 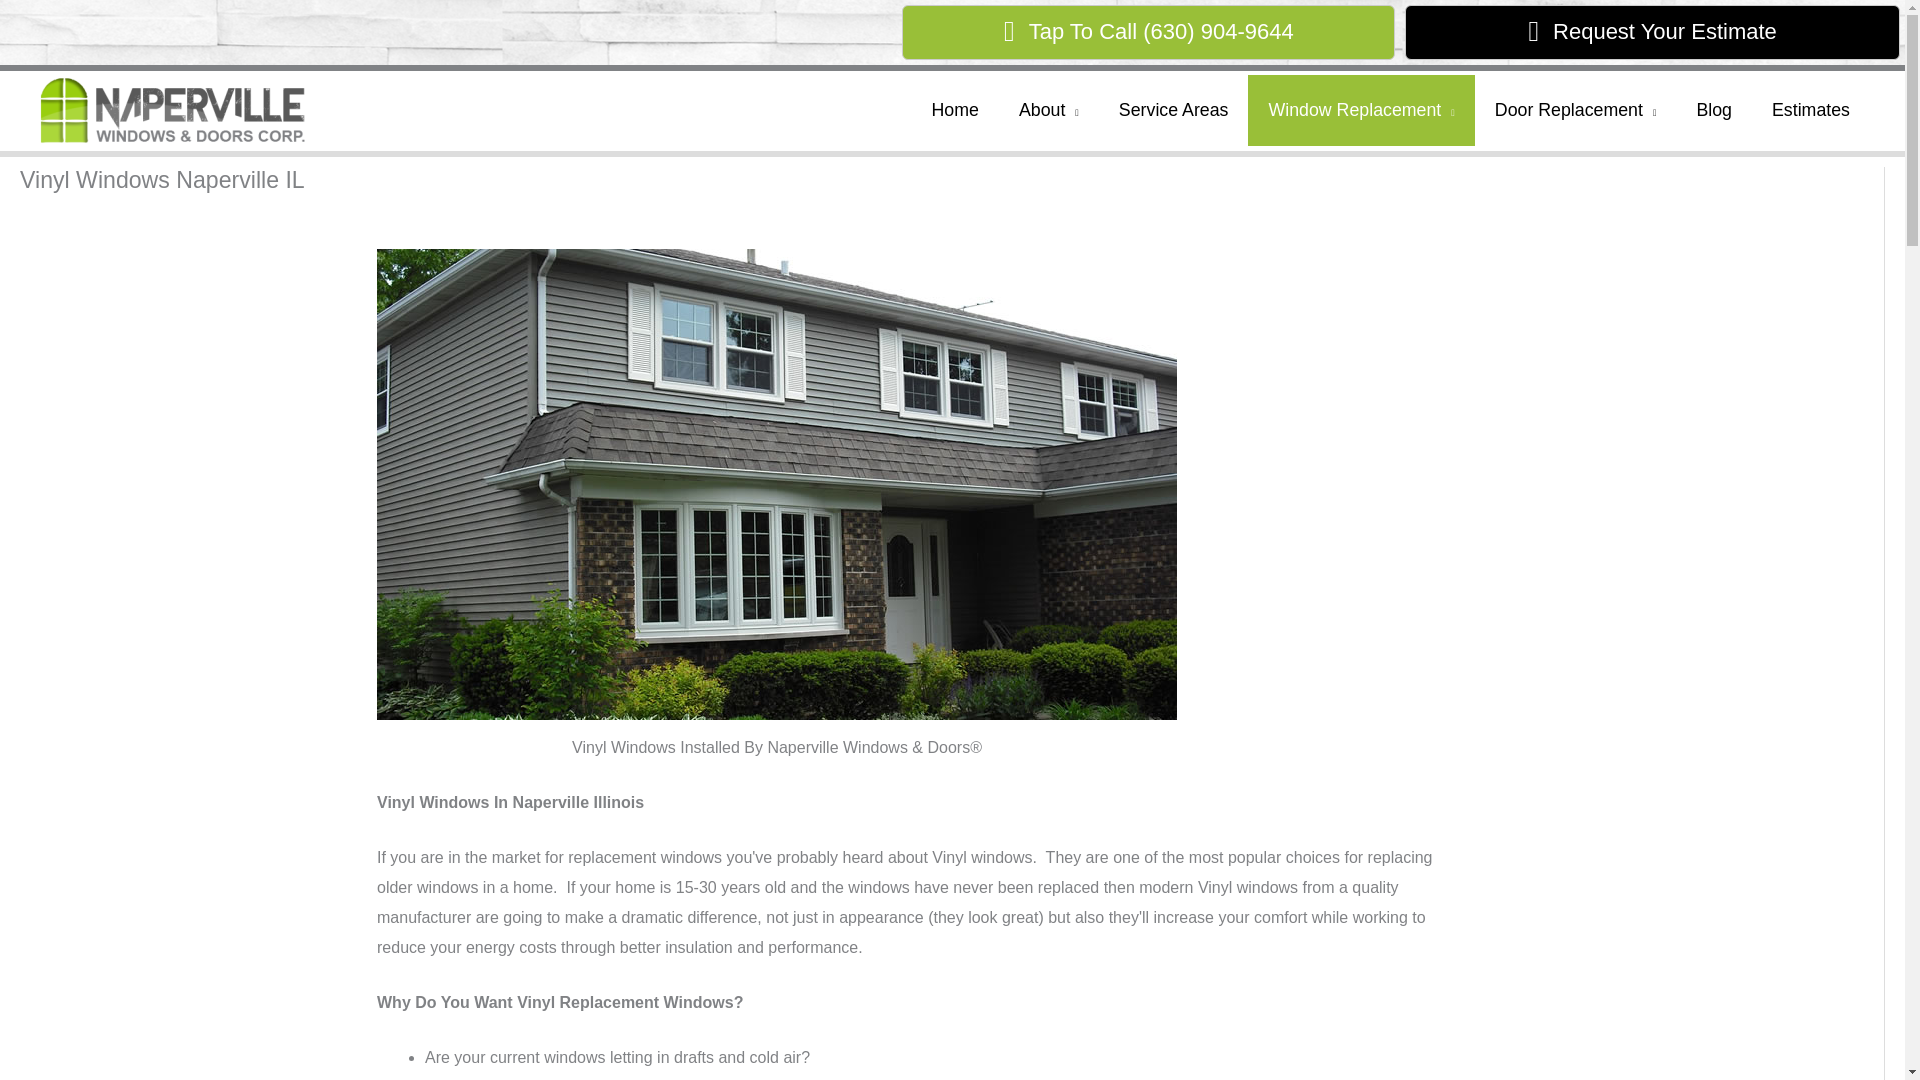 What do you see at coordinates (1361, 110) in the screenshot?
I see `Window Replacement` at bounding box center [1361, 110].